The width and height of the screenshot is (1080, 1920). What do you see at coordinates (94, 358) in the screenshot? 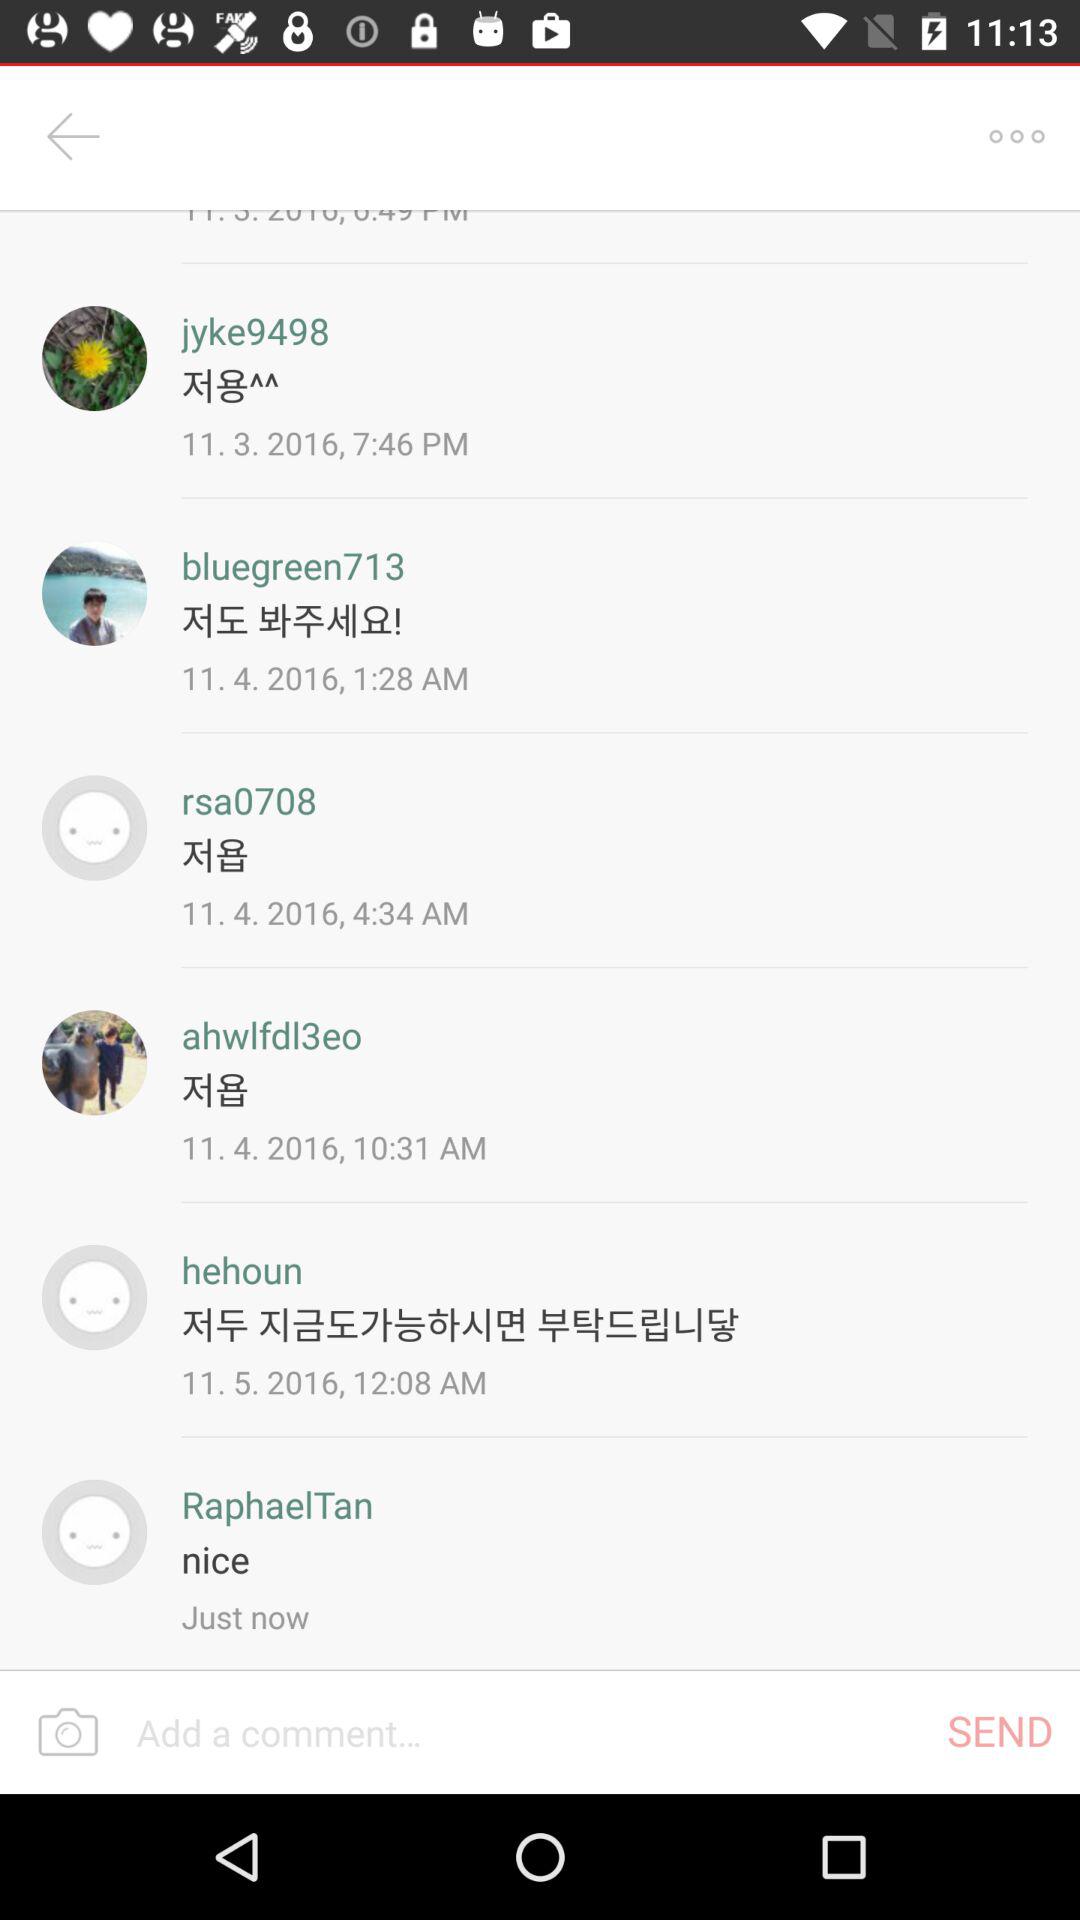
I see `user avatar` at bounding box center [94, 358].